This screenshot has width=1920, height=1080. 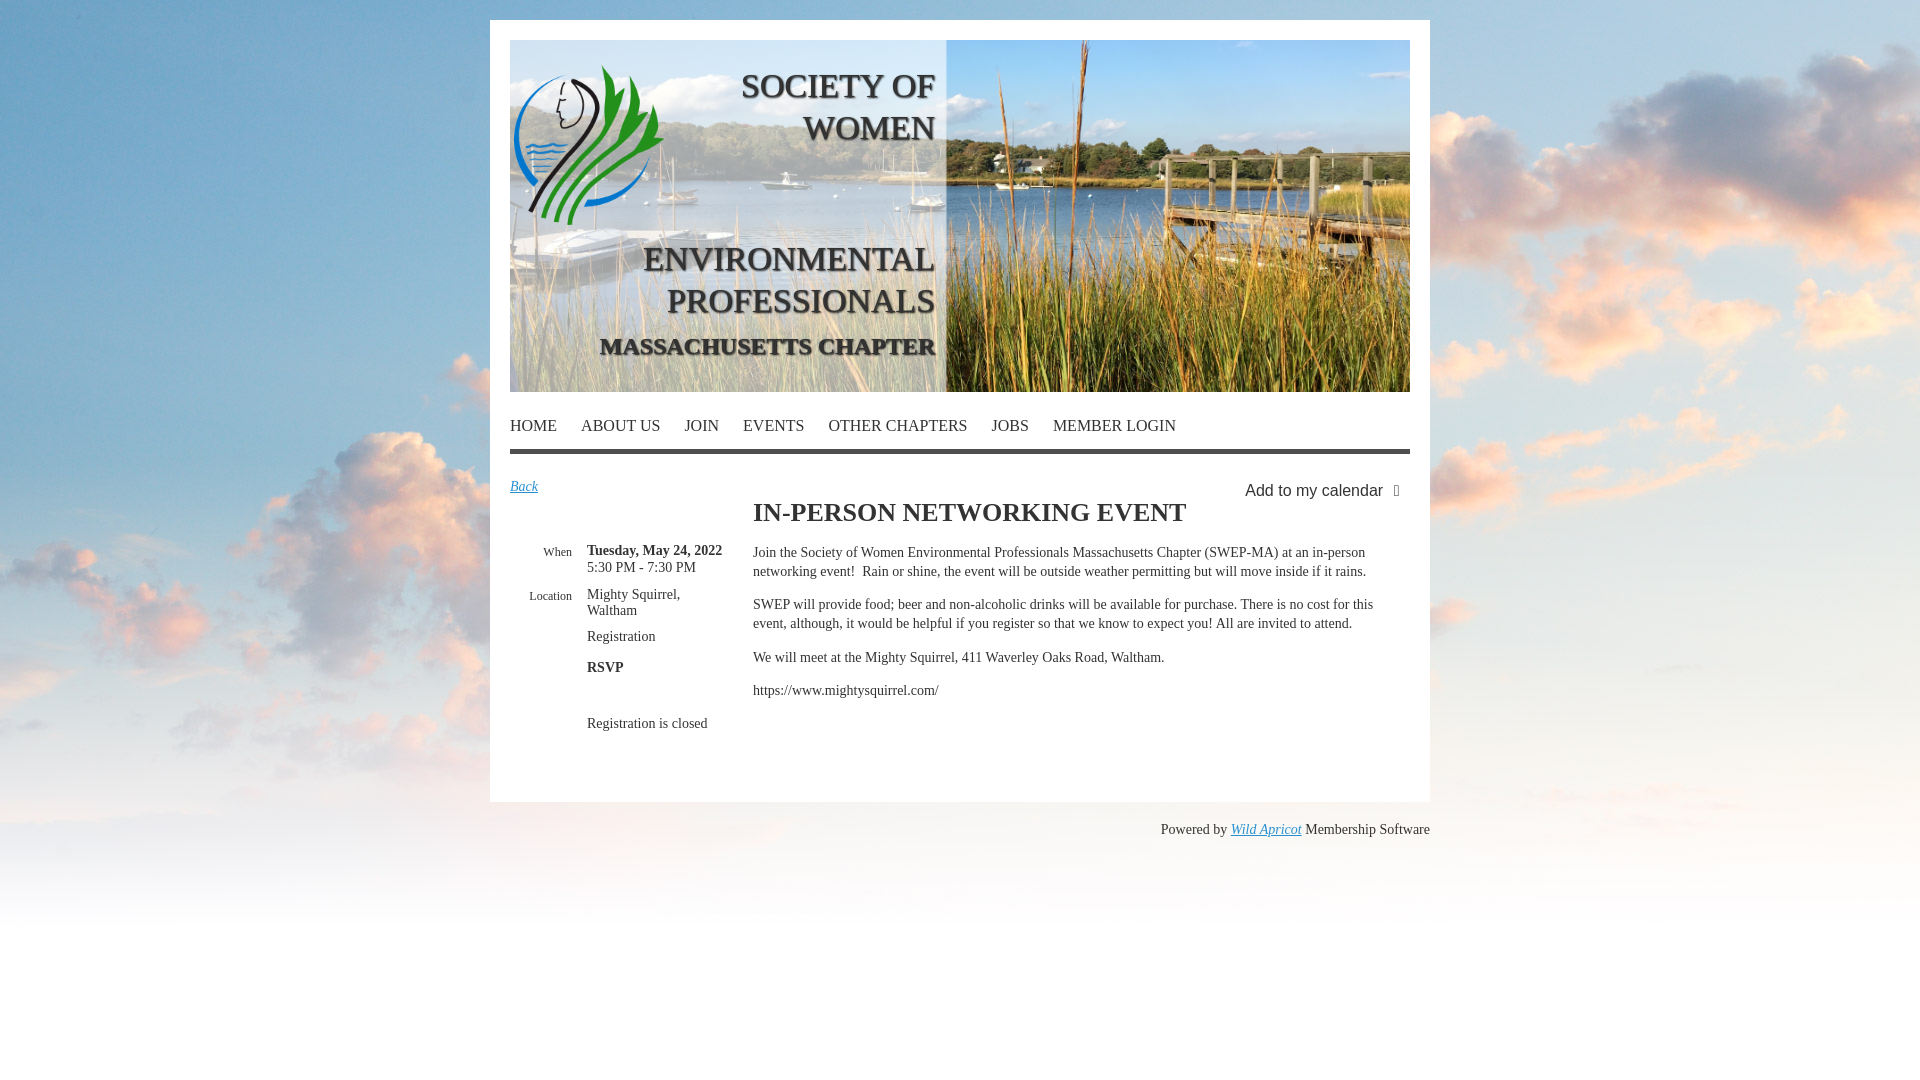 What do you see at coordinates (713, 430) in the screenshot?
I see `Join` at bounding box center [713, 430].